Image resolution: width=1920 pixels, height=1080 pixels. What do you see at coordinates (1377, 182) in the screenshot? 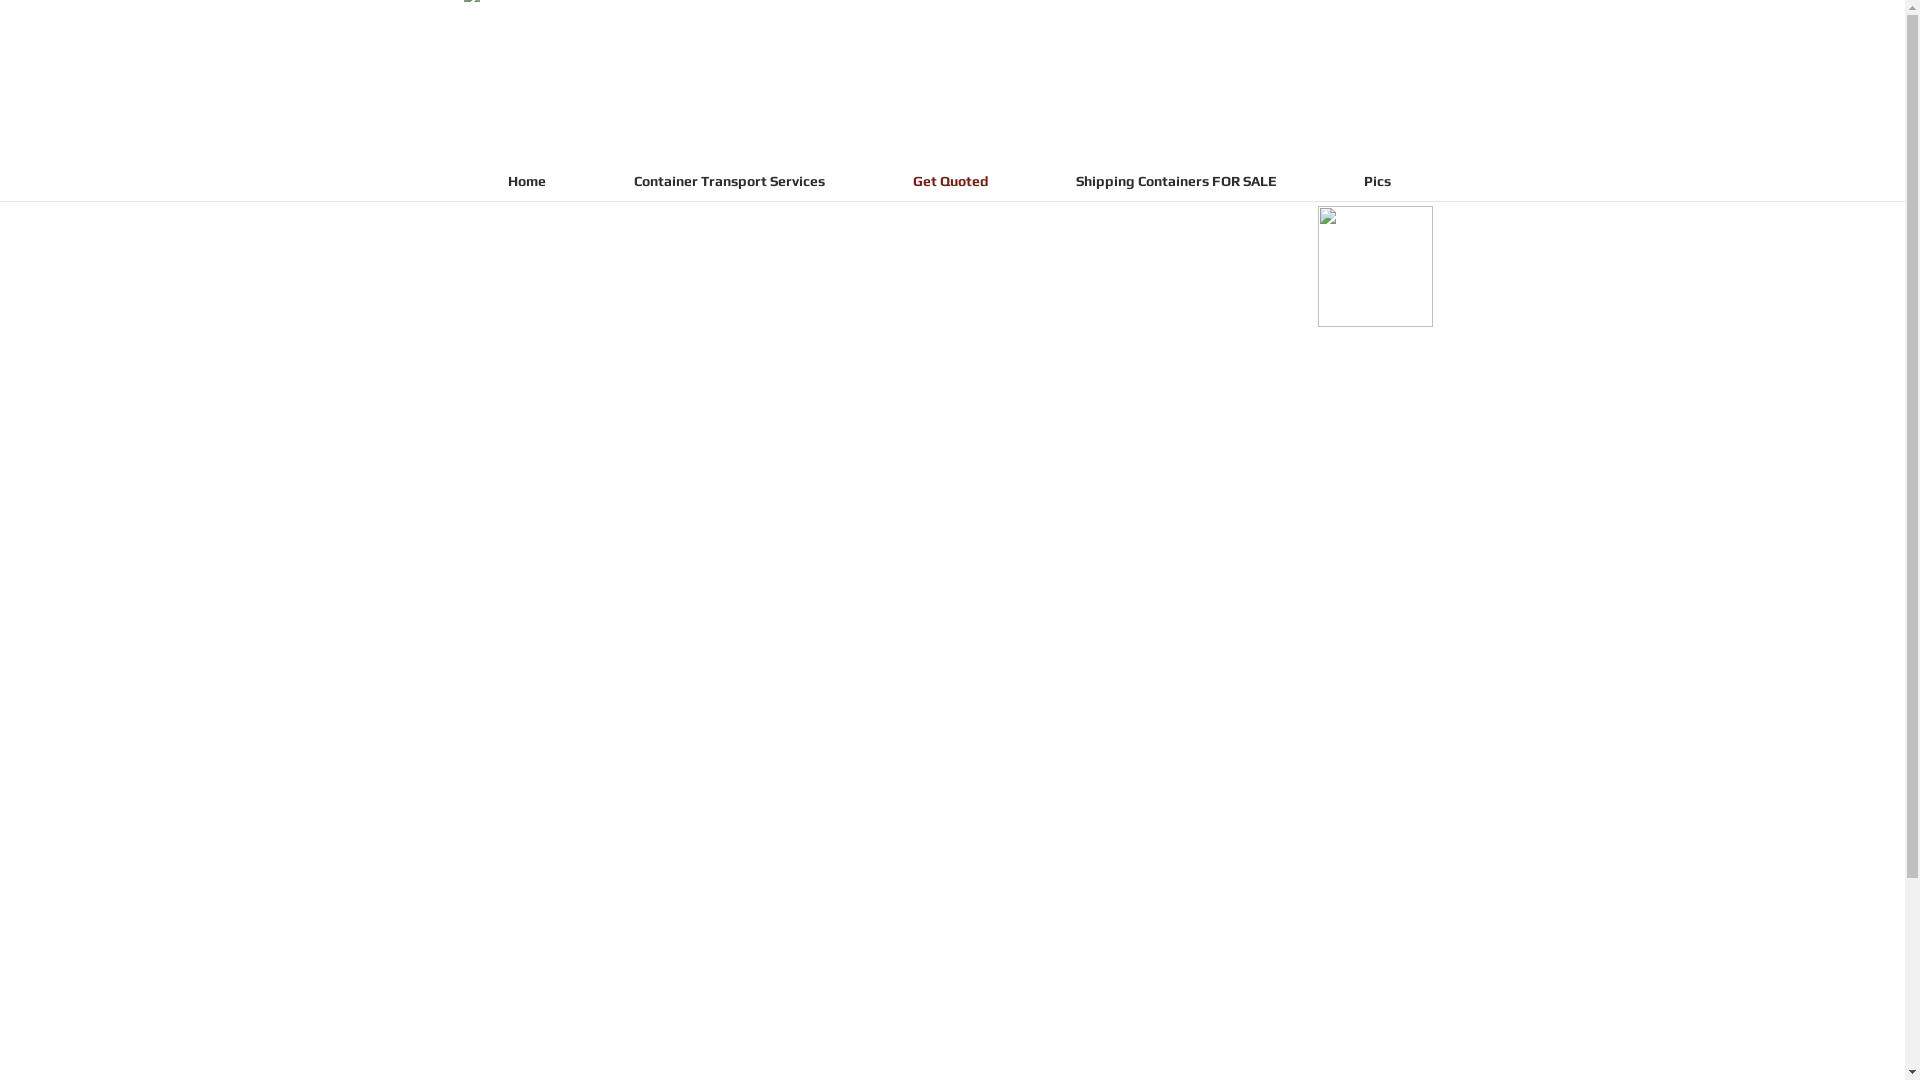
I see `Pics` at bounding box center [1377, 182].